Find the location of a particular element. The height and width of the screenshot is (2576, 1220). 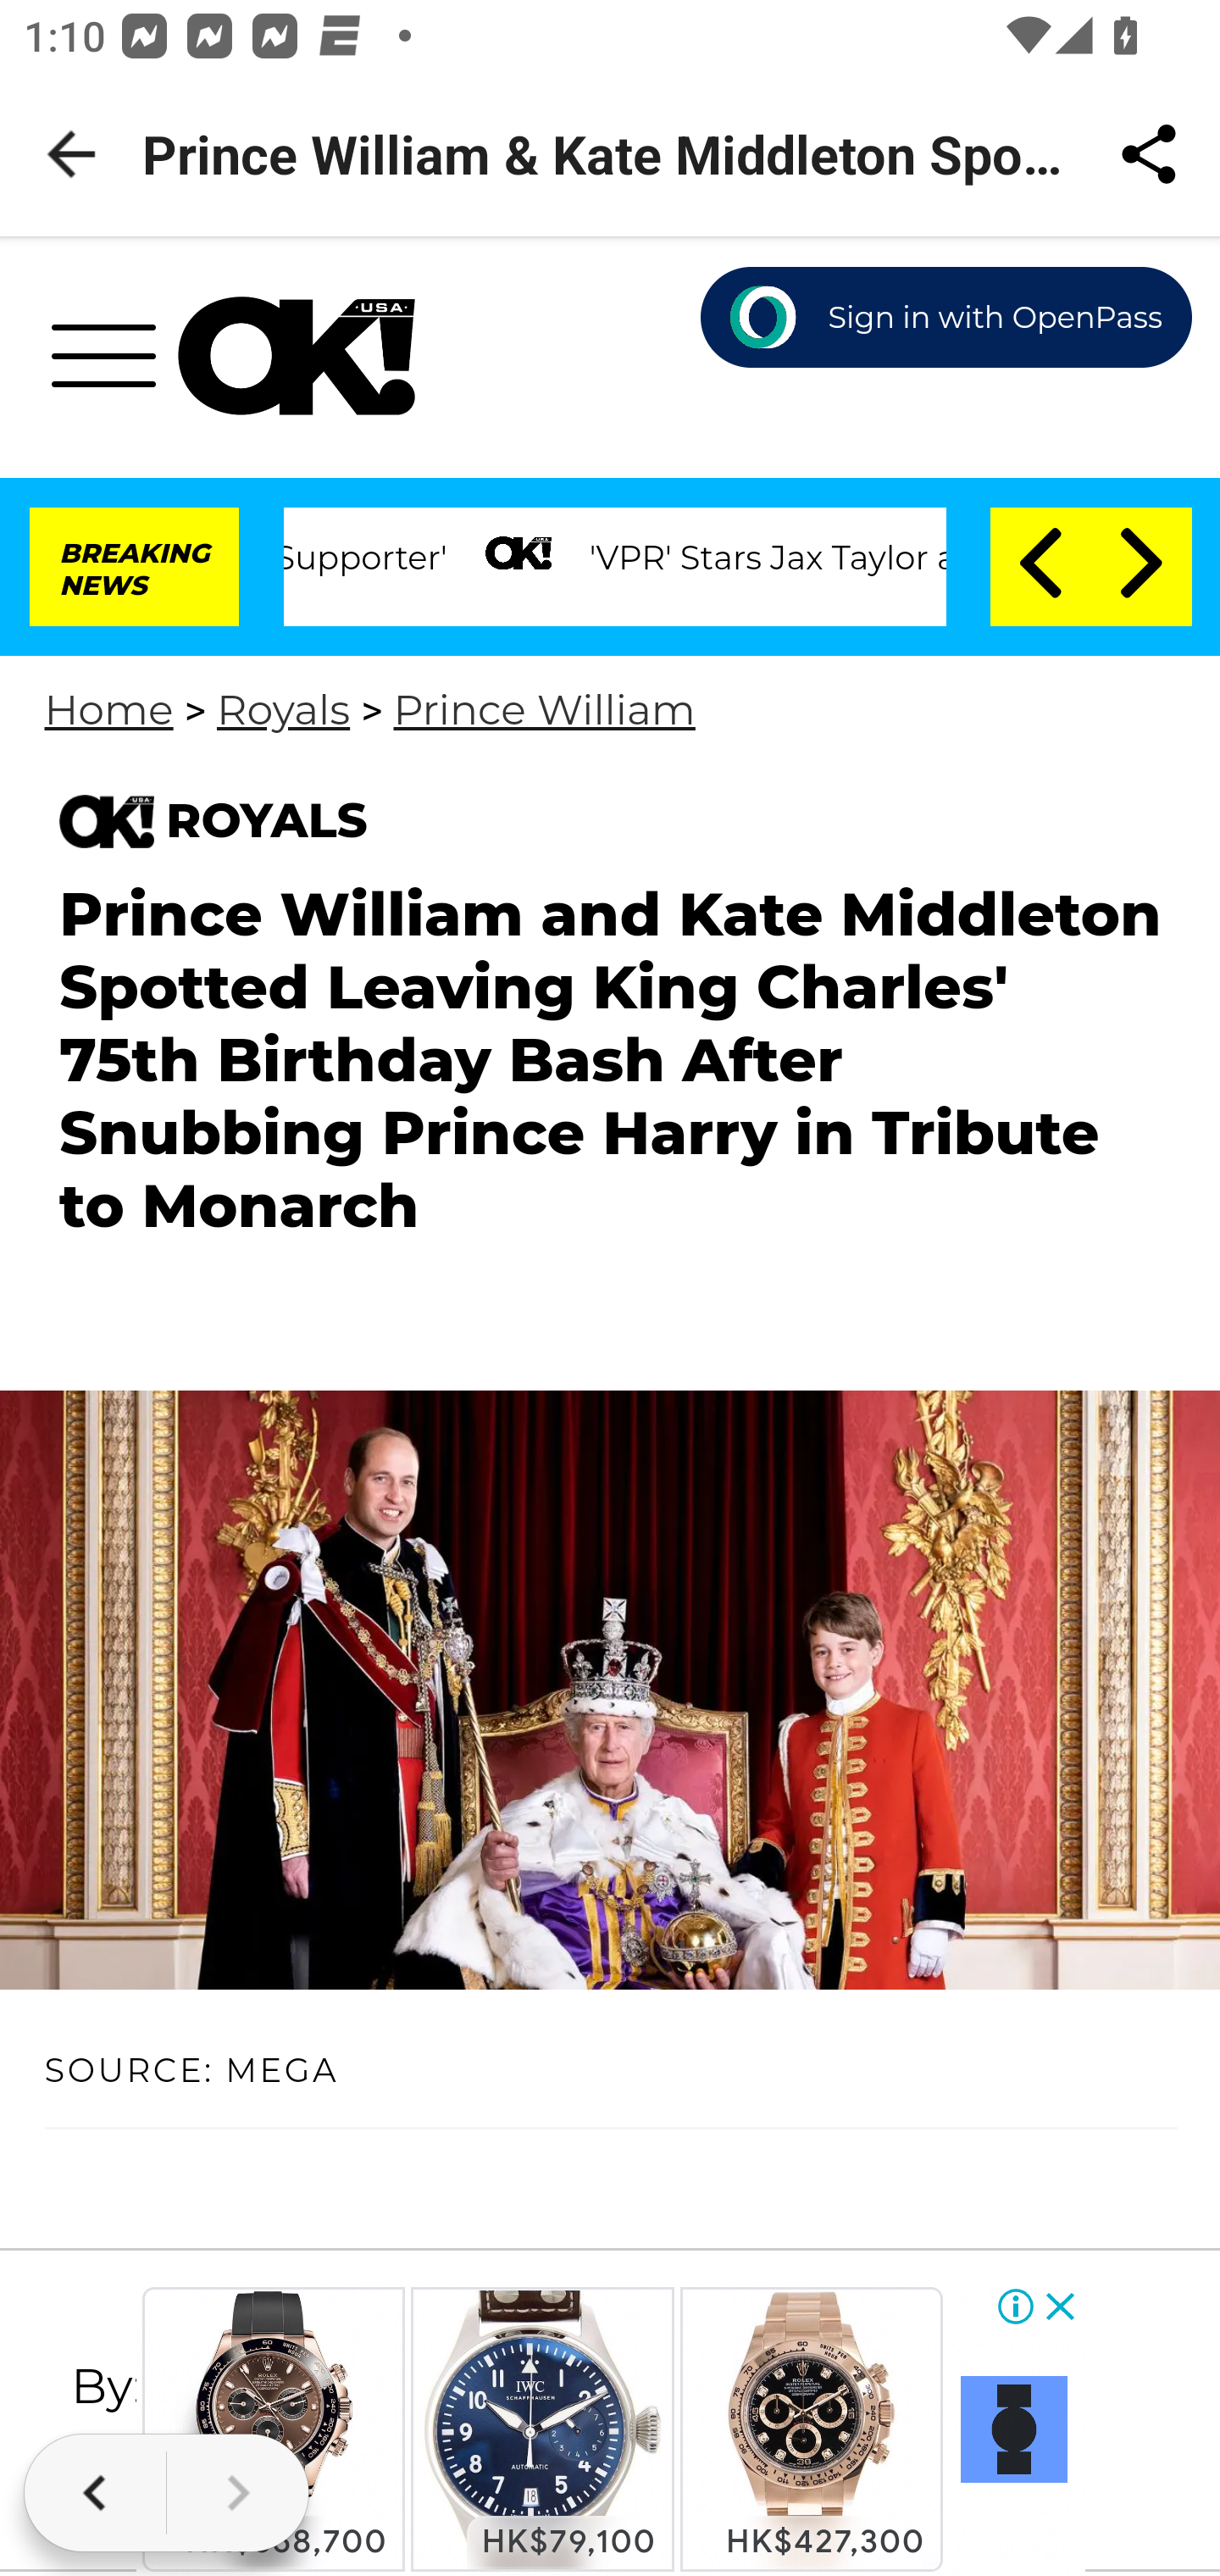

toggle is located at coordinates (115, 364).